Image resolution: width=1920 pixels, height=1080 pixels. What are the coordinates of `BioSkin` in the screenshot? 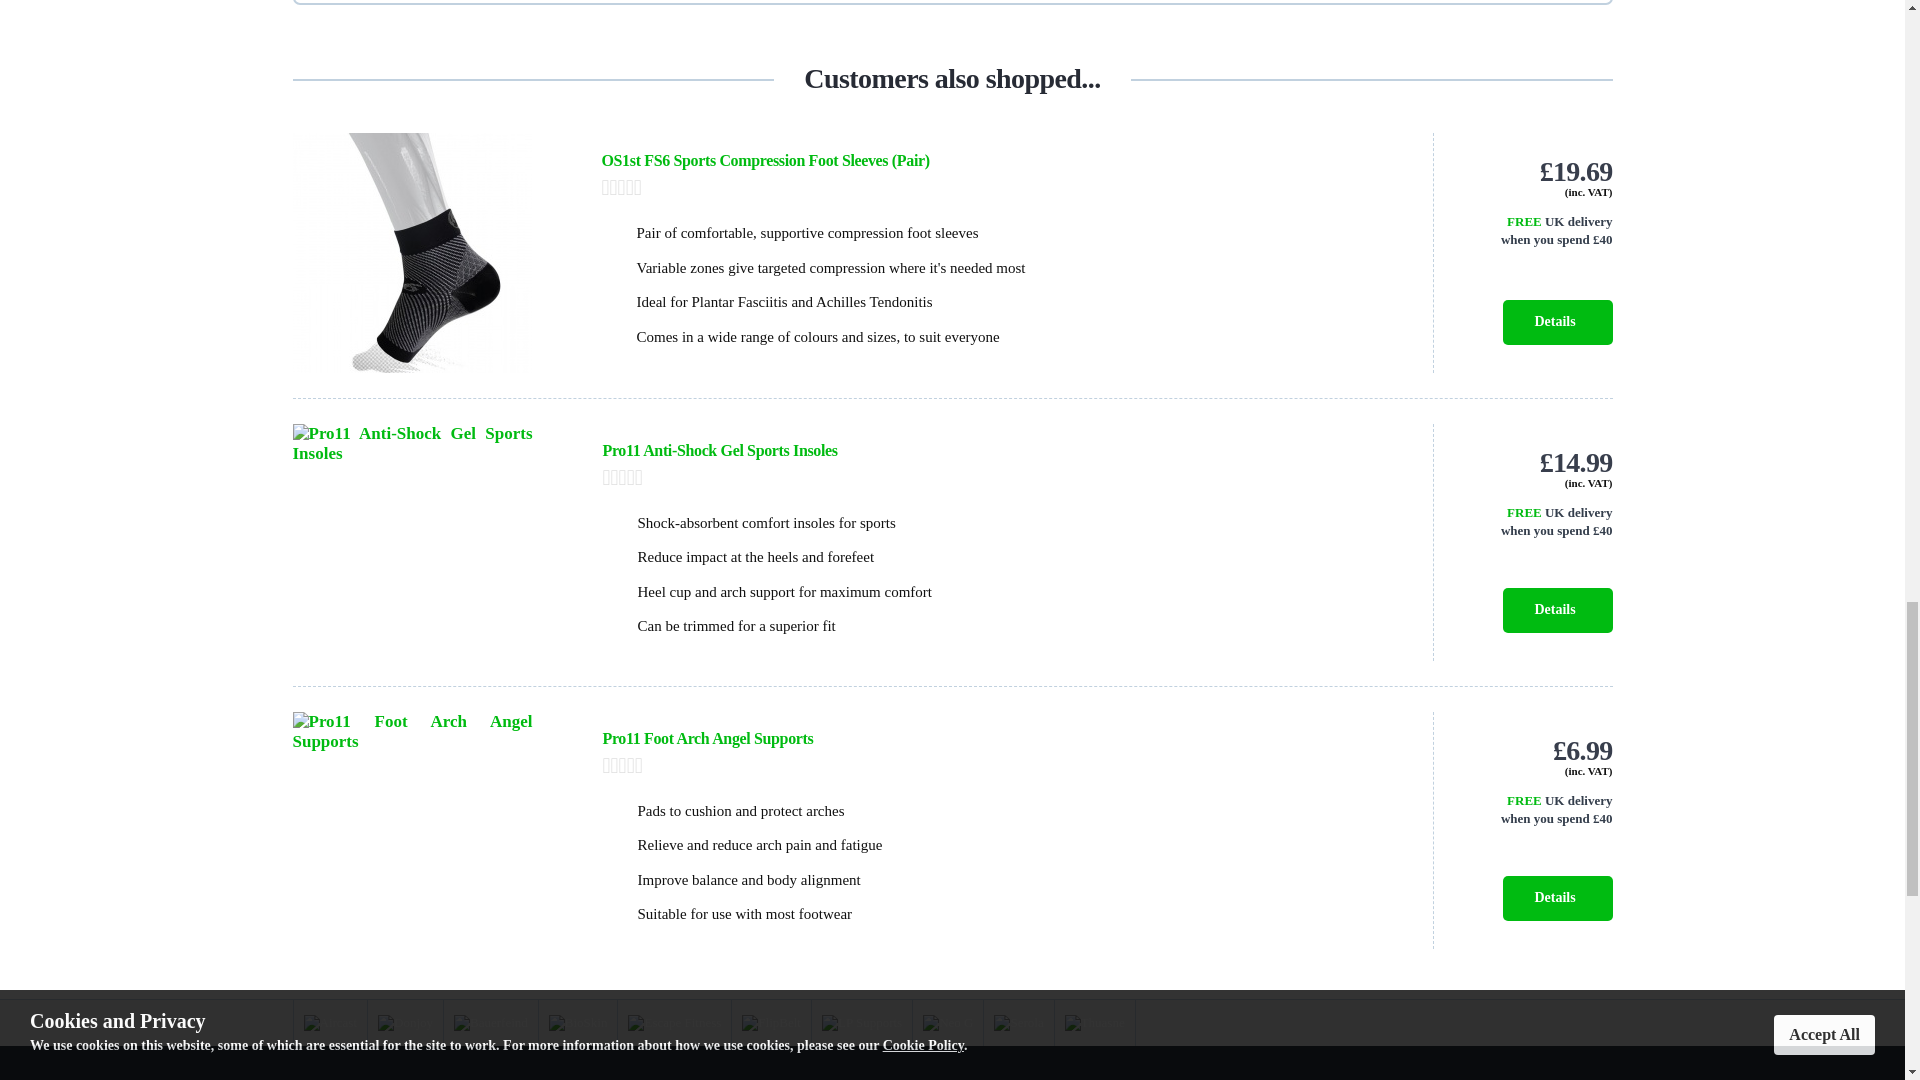 It's located at (578, 1023).